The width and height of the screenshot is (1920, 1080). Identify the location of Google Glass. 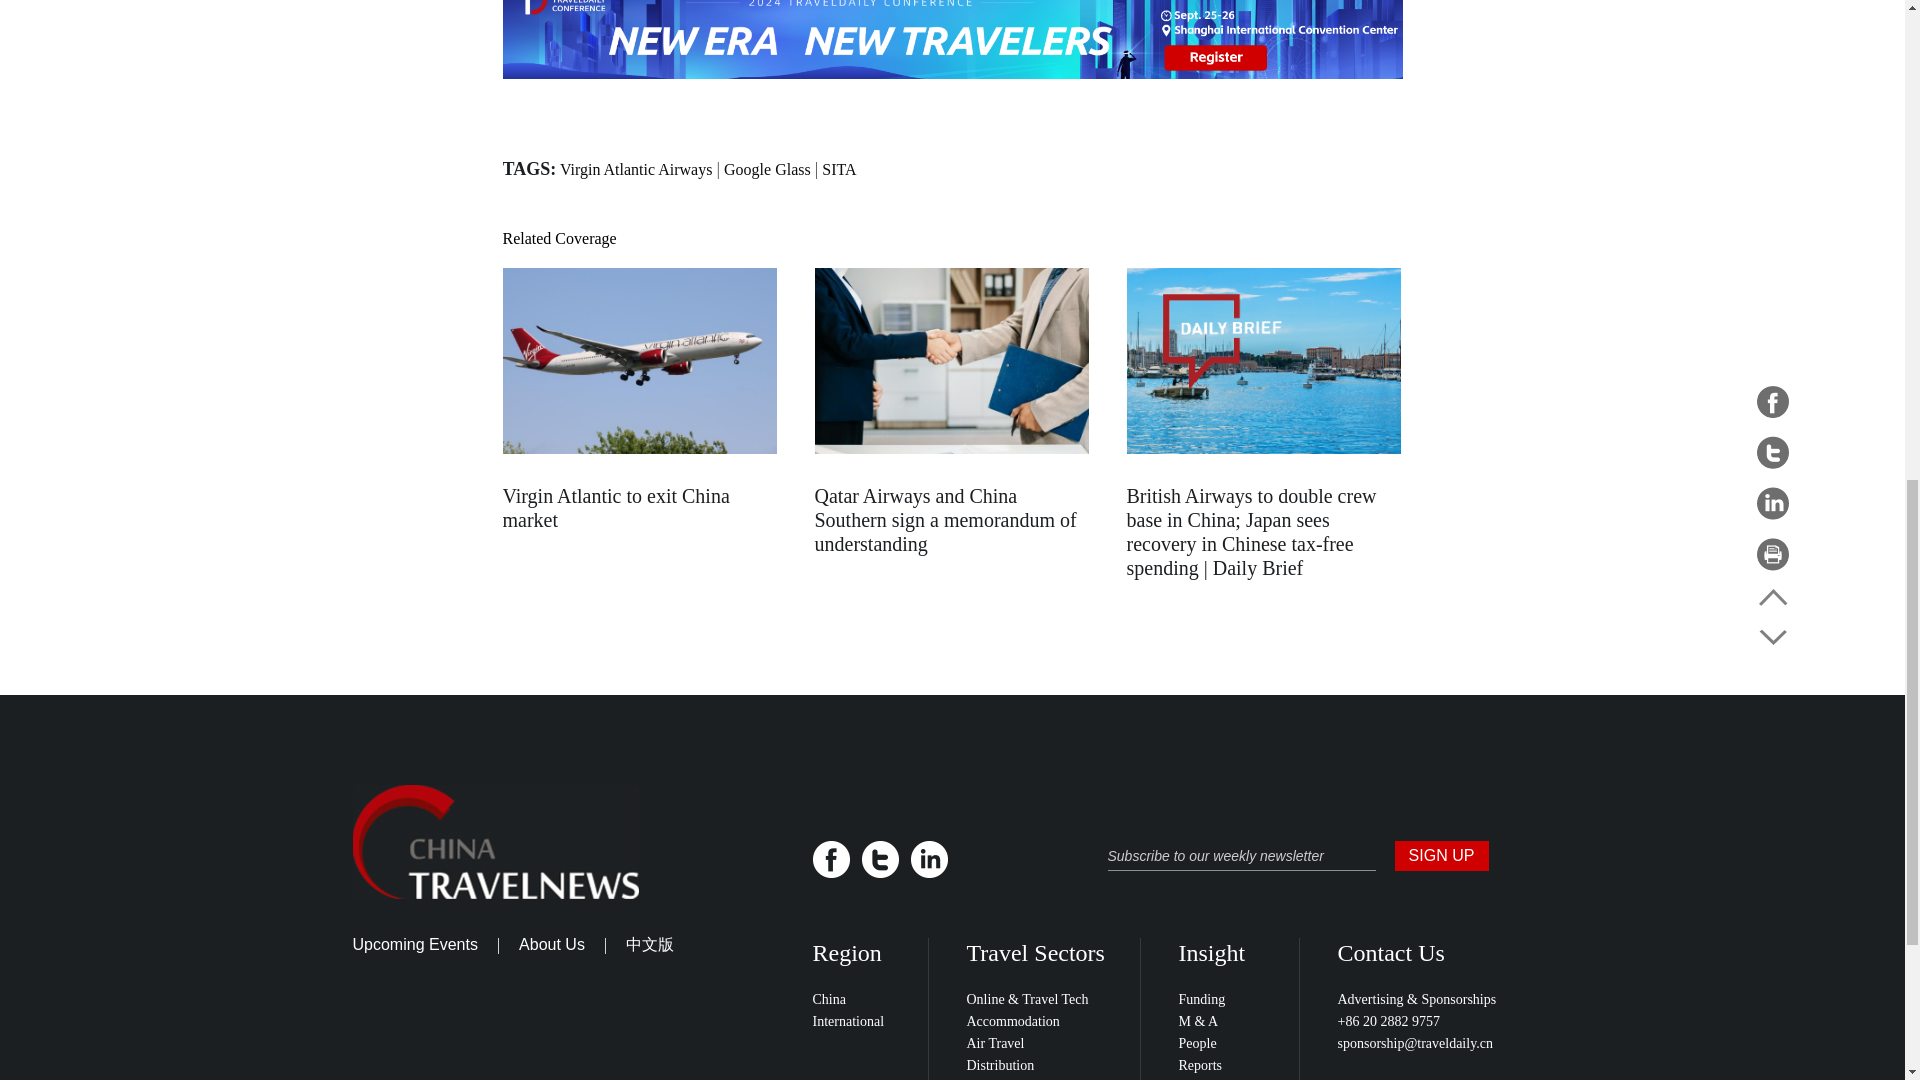
(766, 169).